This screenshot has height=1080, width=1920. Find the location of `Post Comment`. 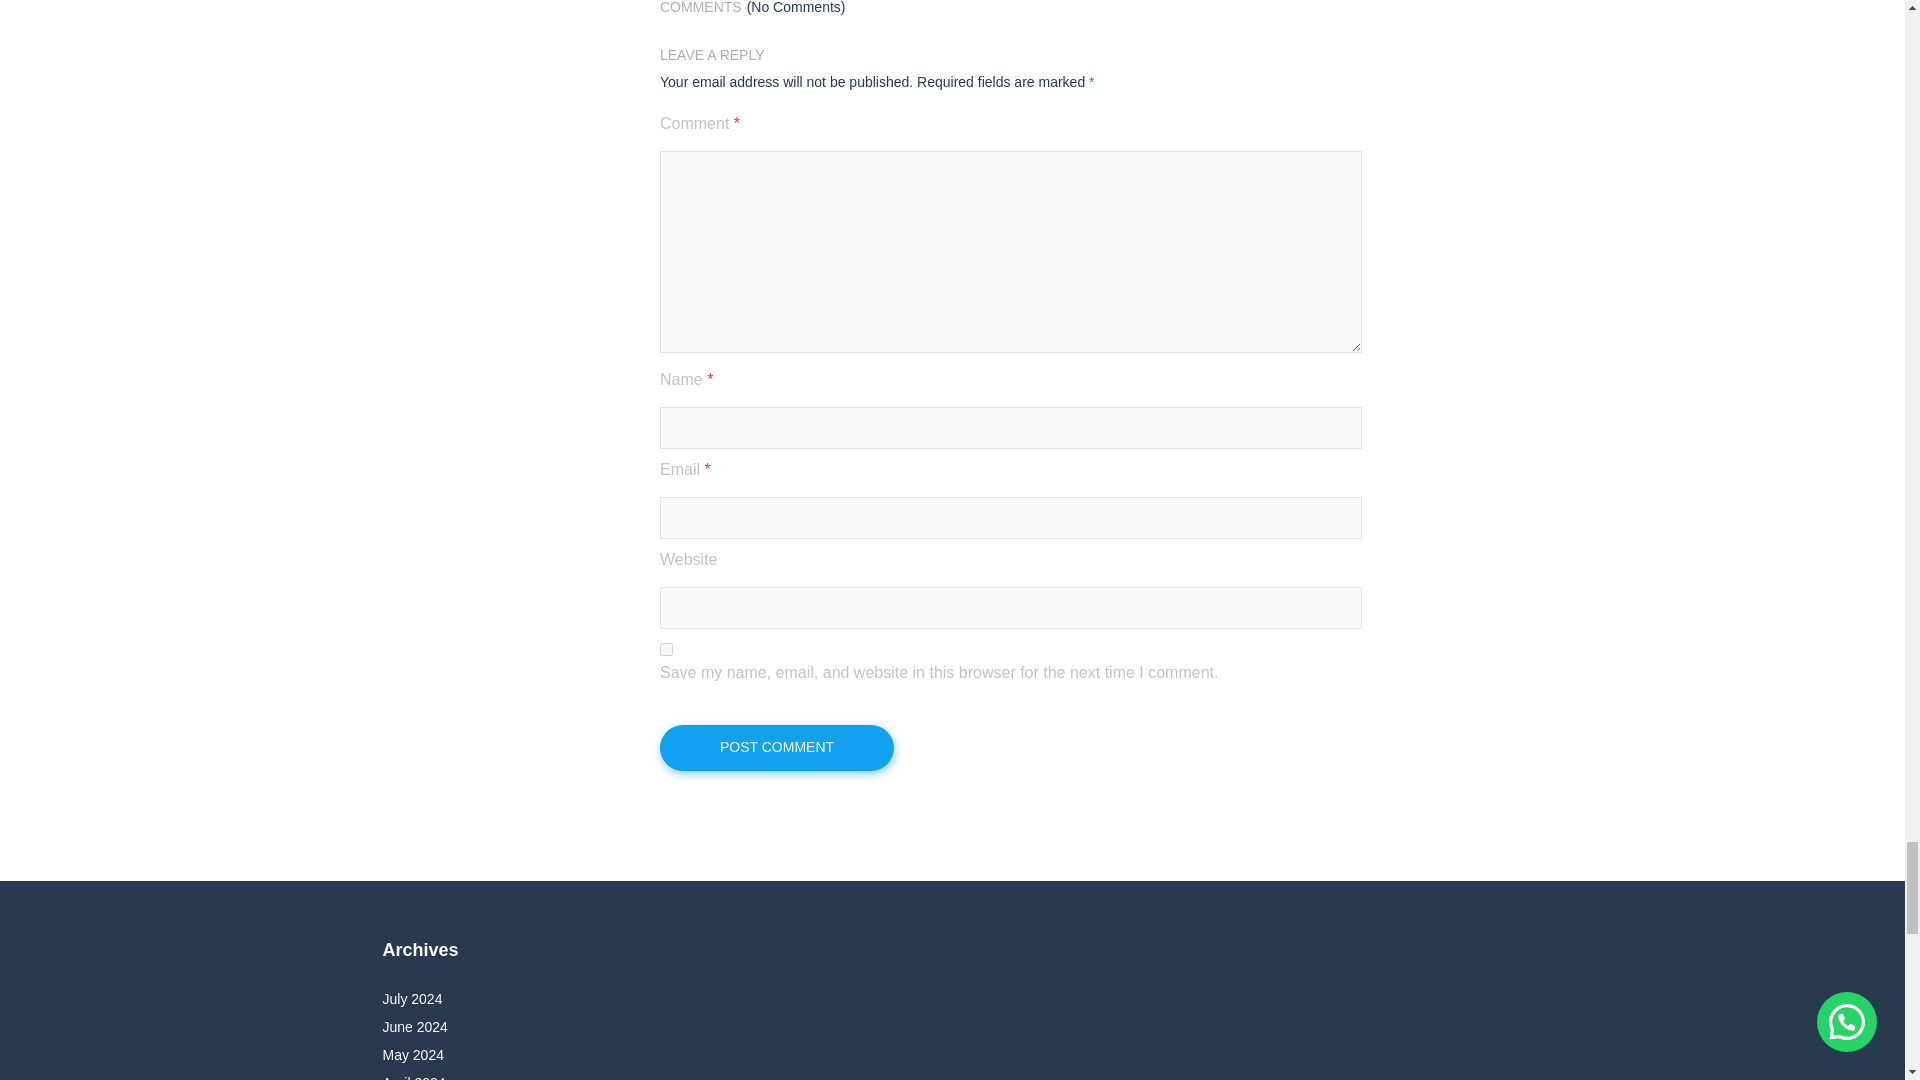

Post Comment is located at coordinates (777, 748).